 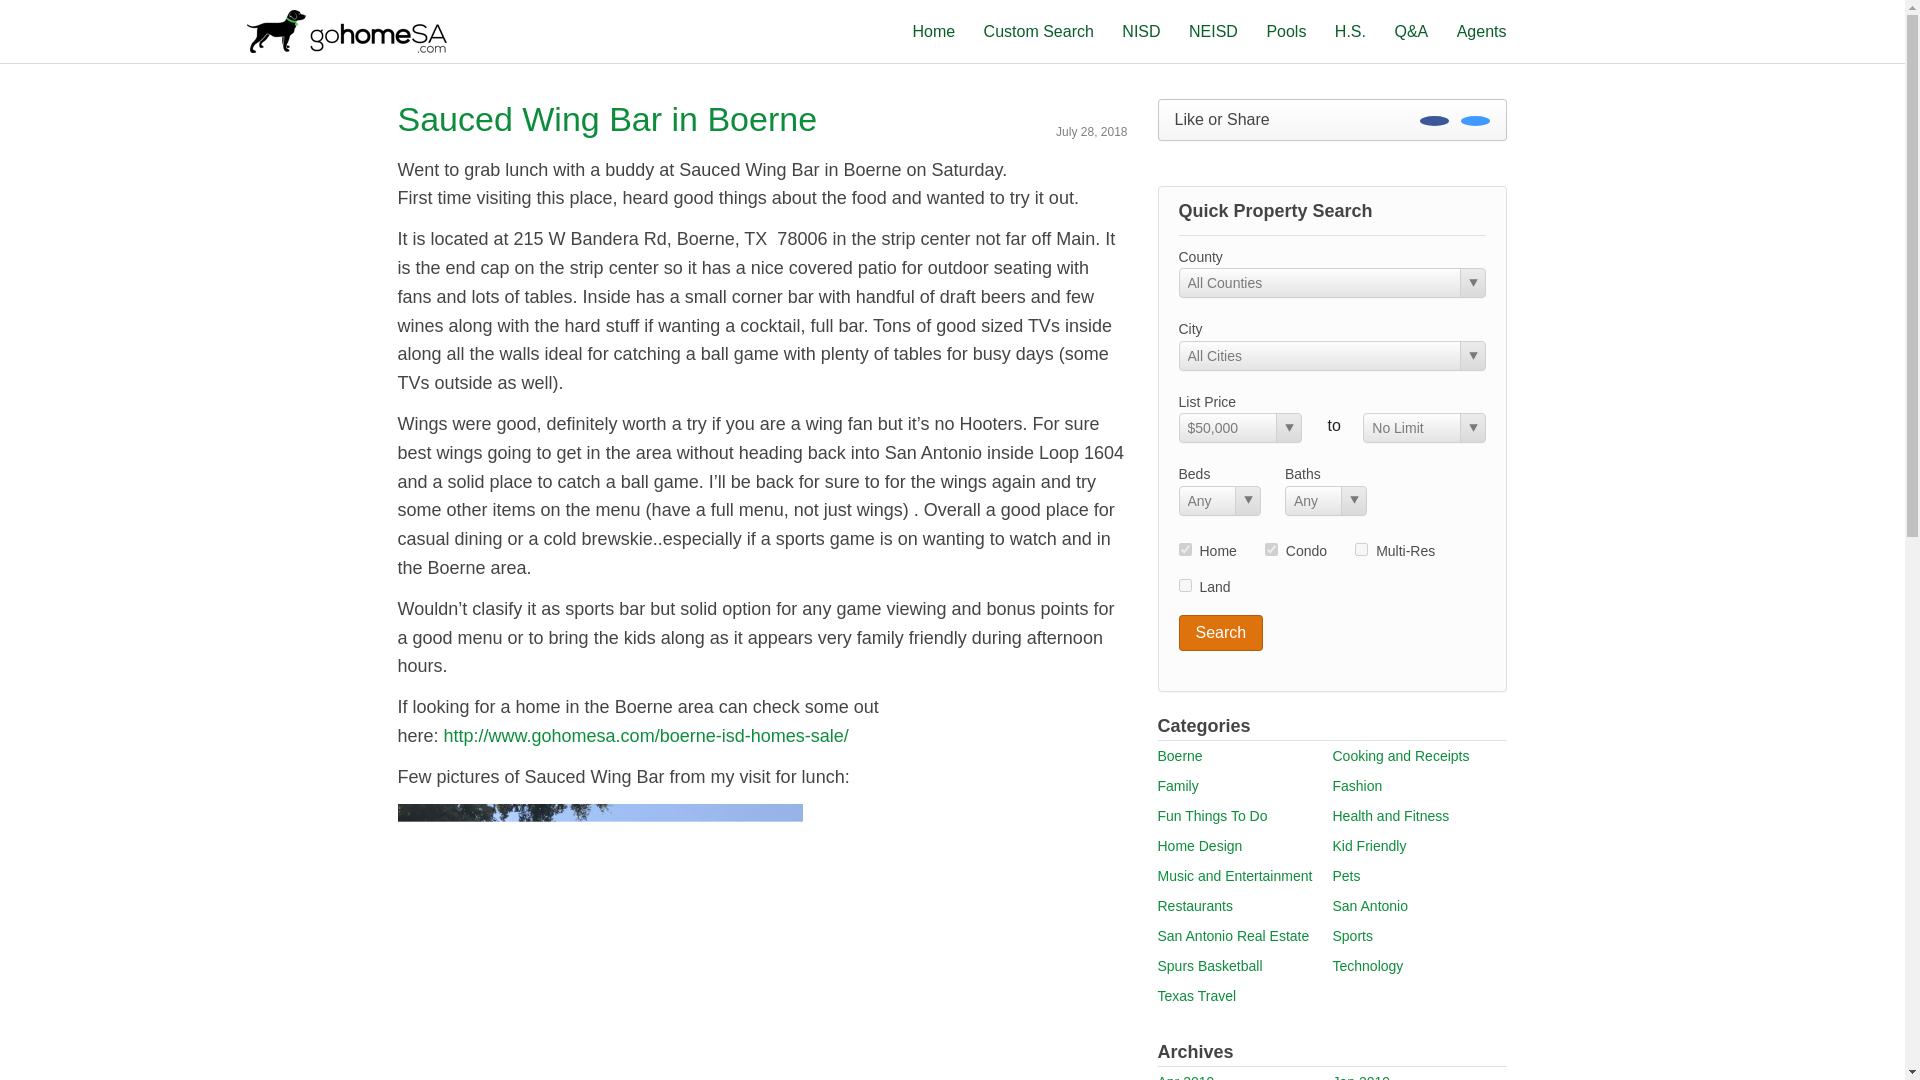 What do you see at coordinates (1184, 584) in the screenshot?
I see `lnd` at bounding box center [1184, 584].